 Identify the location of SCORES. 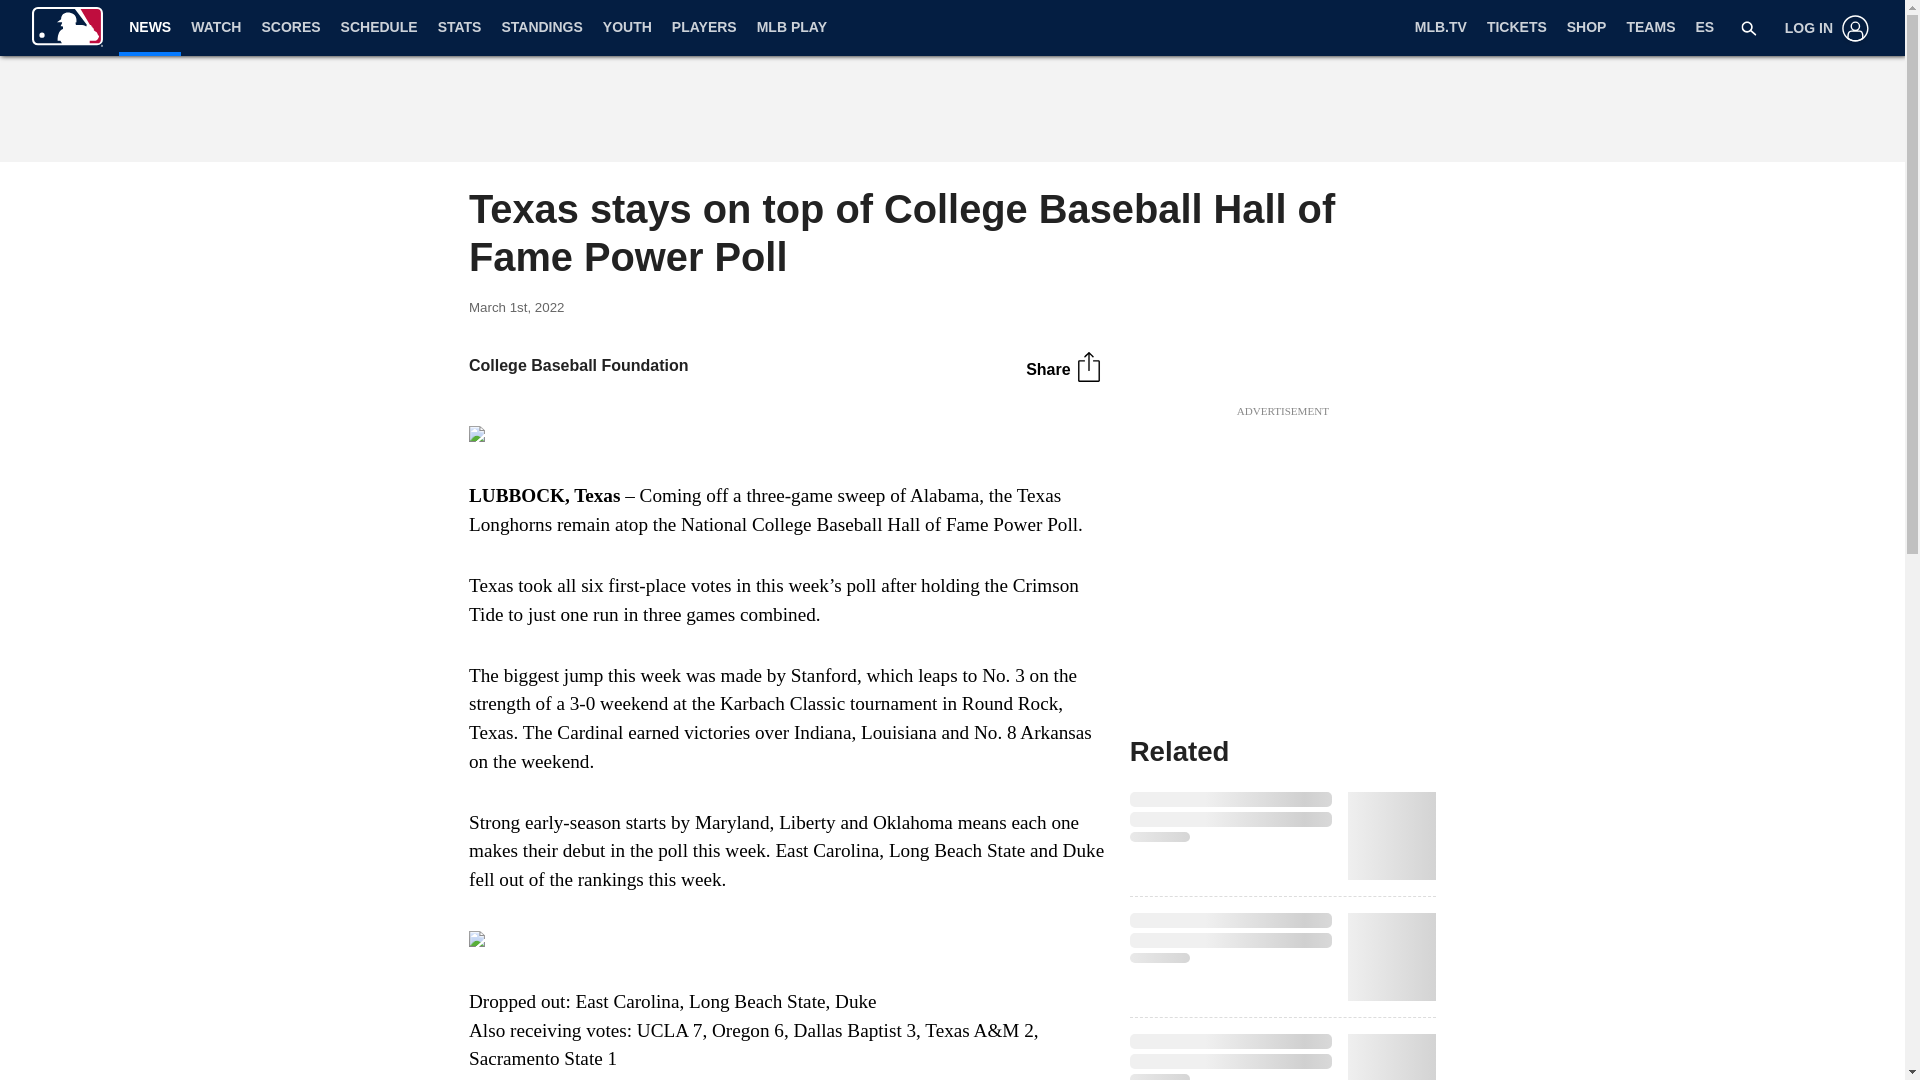
(290, 28).